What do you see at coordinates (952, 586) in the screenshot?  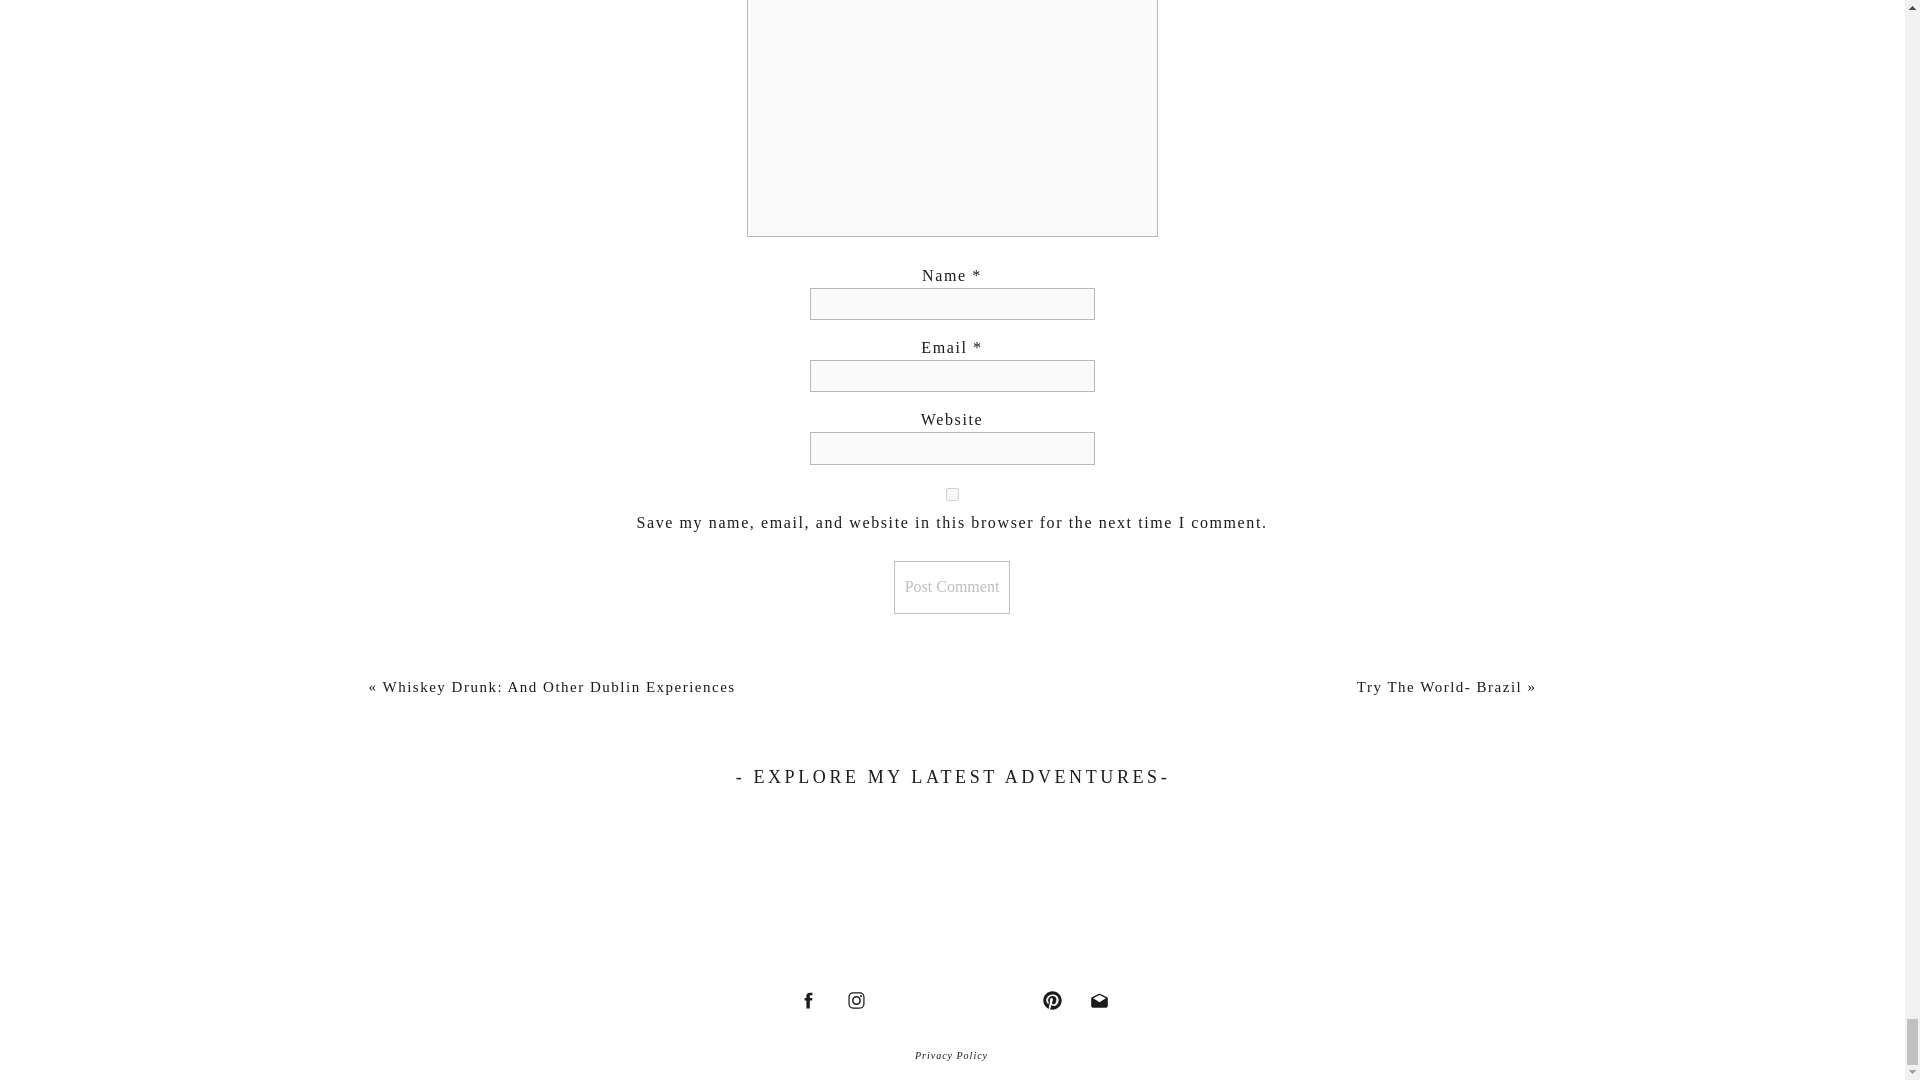 I see `Post Comment` at bounding box center [952, 586].